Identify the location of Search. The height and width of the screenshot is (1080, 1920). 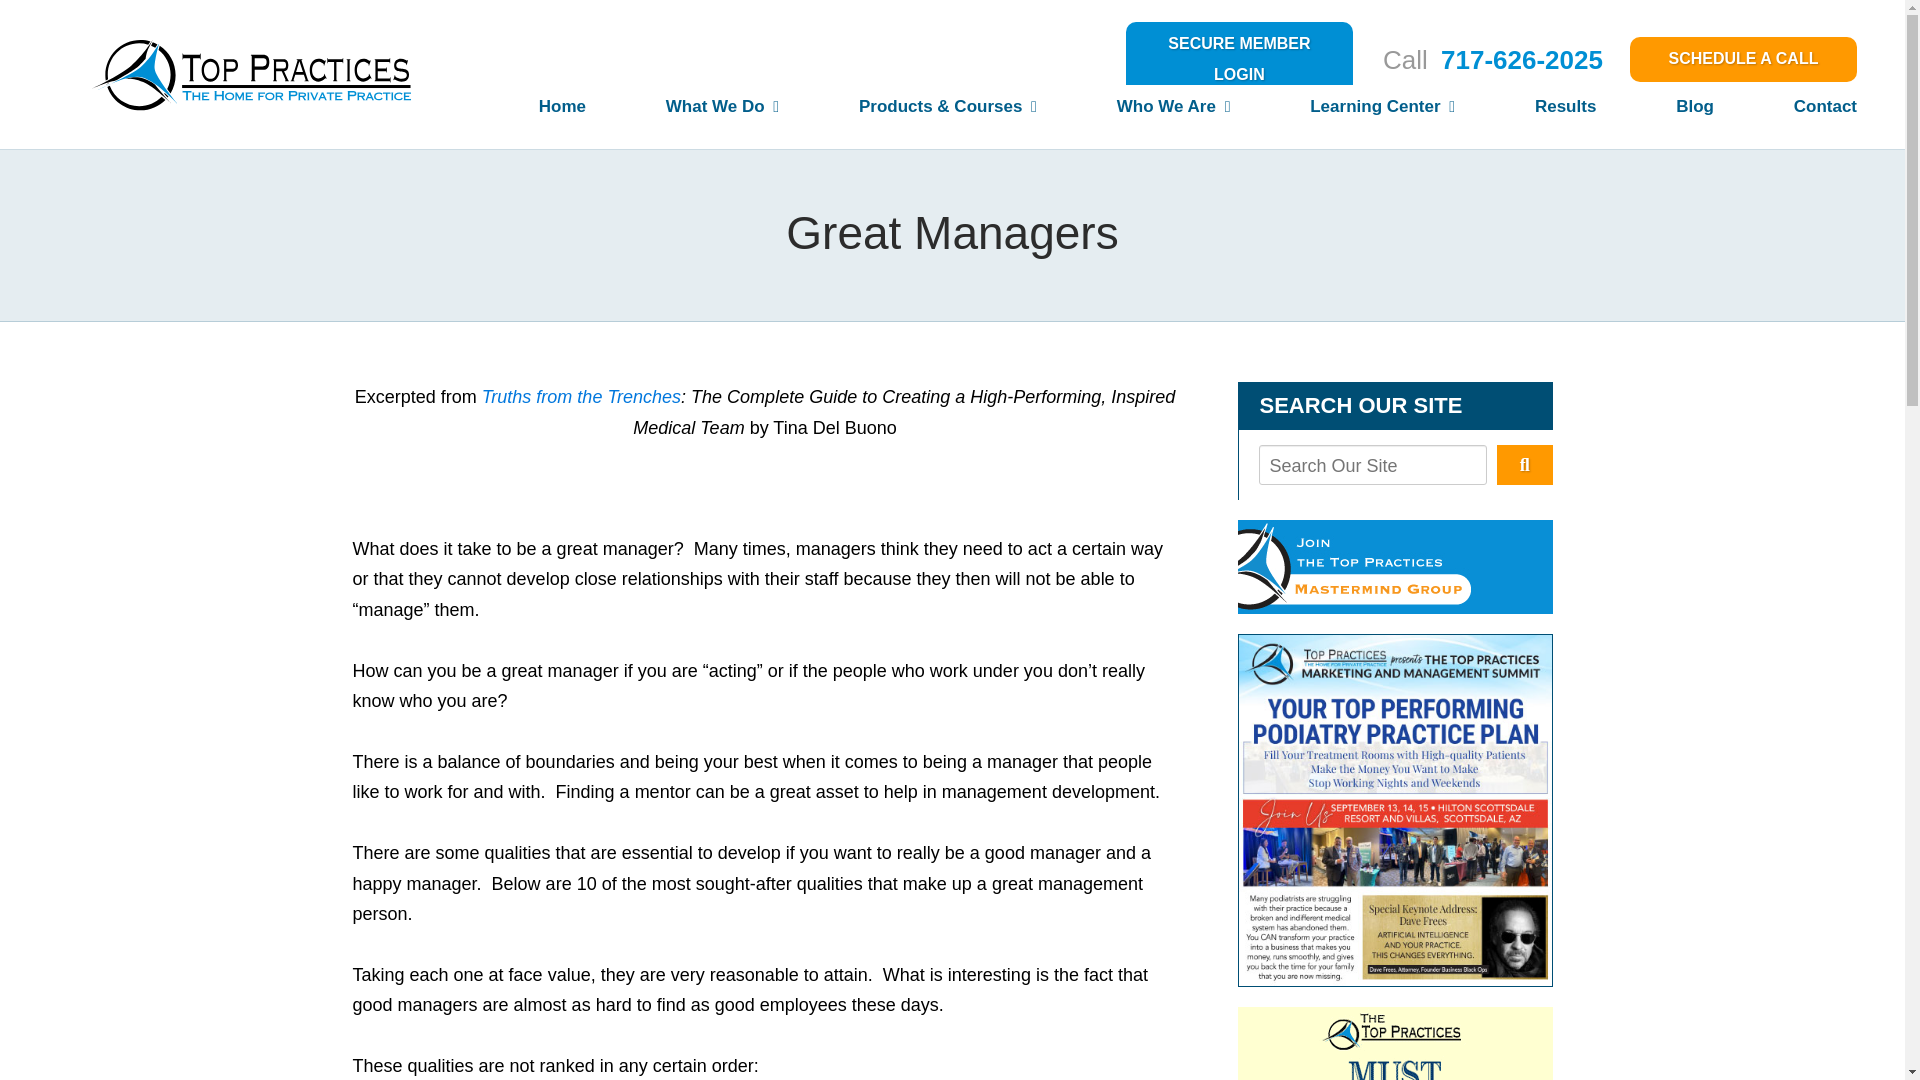
(1525, 464).